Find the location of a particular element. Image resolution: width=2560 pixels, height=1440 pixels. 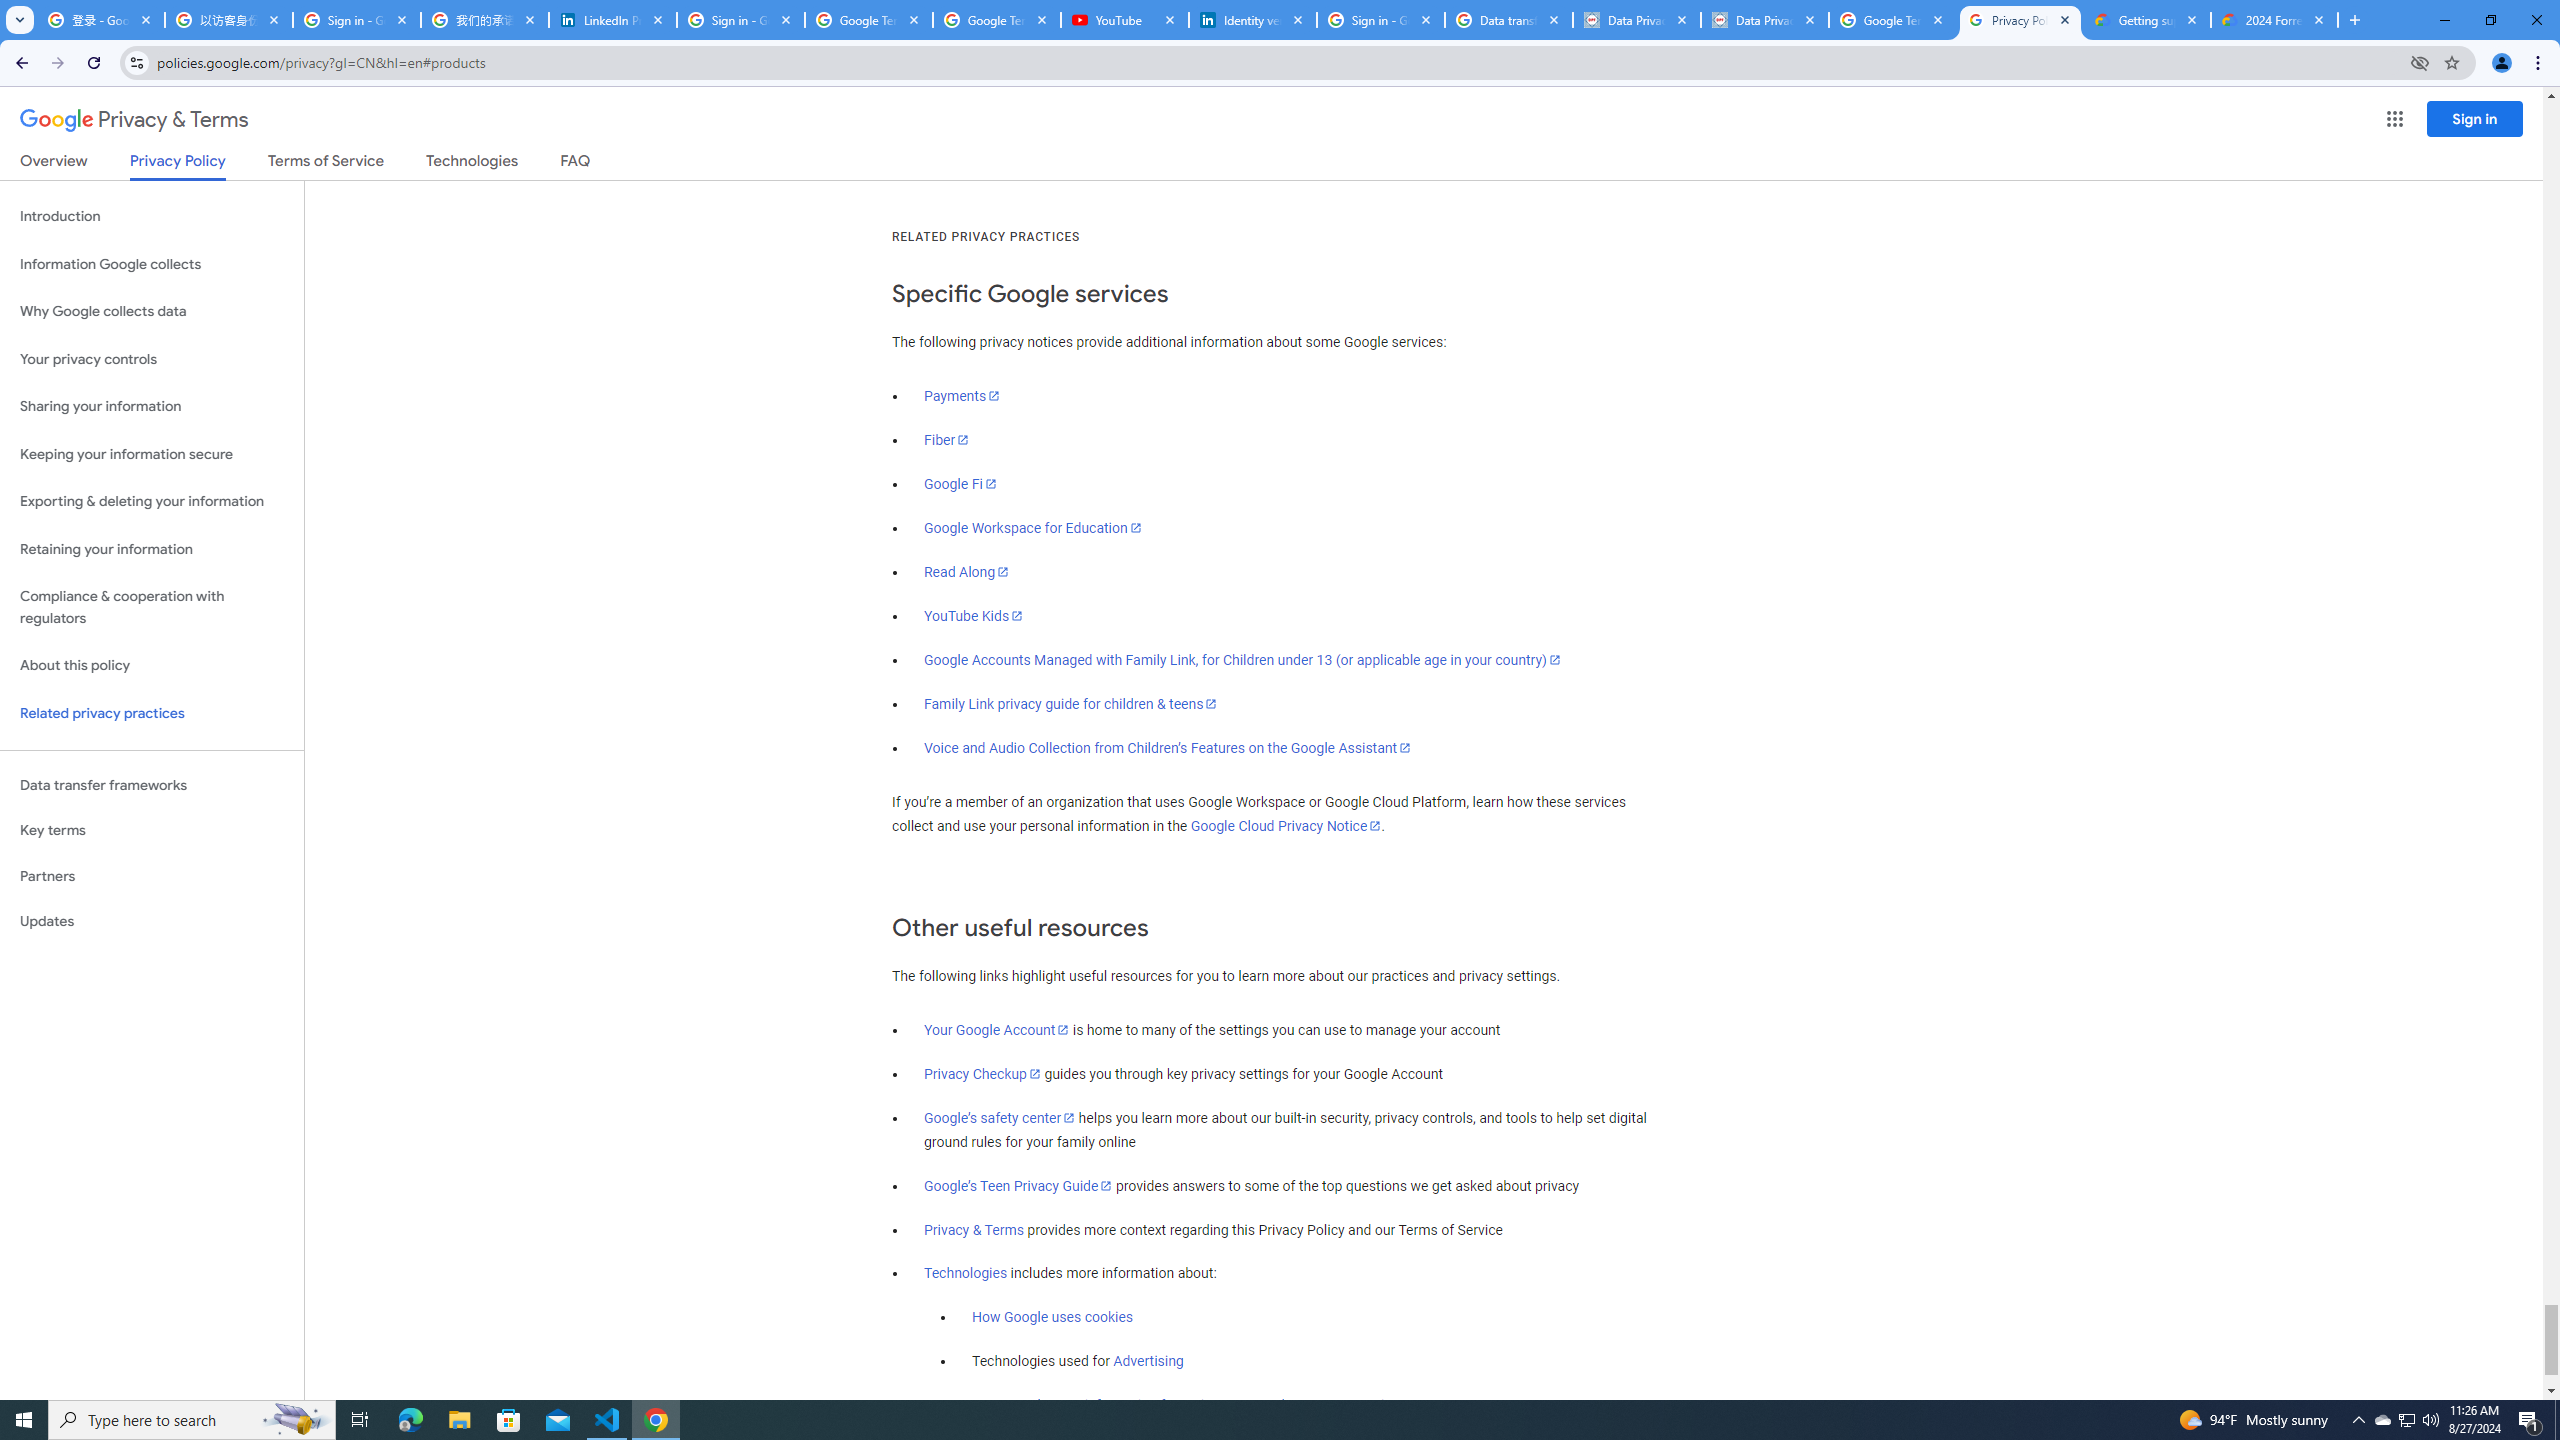

Keeping your information secure is located at coordinates (152, 454).